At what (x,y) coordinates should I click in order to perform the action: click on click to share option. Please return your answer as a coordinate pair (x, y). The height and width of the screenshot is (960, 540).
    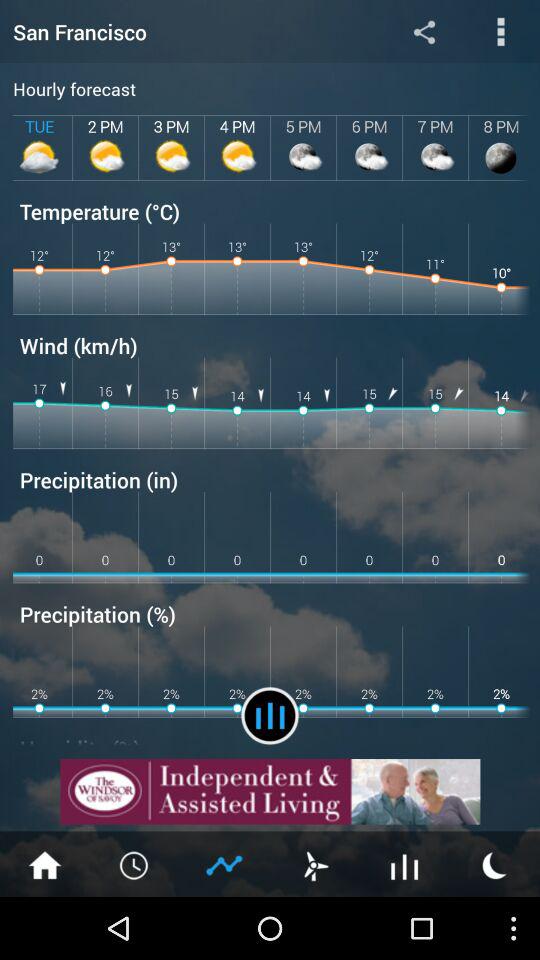
    Looking at the image, I should click on (424, 32).